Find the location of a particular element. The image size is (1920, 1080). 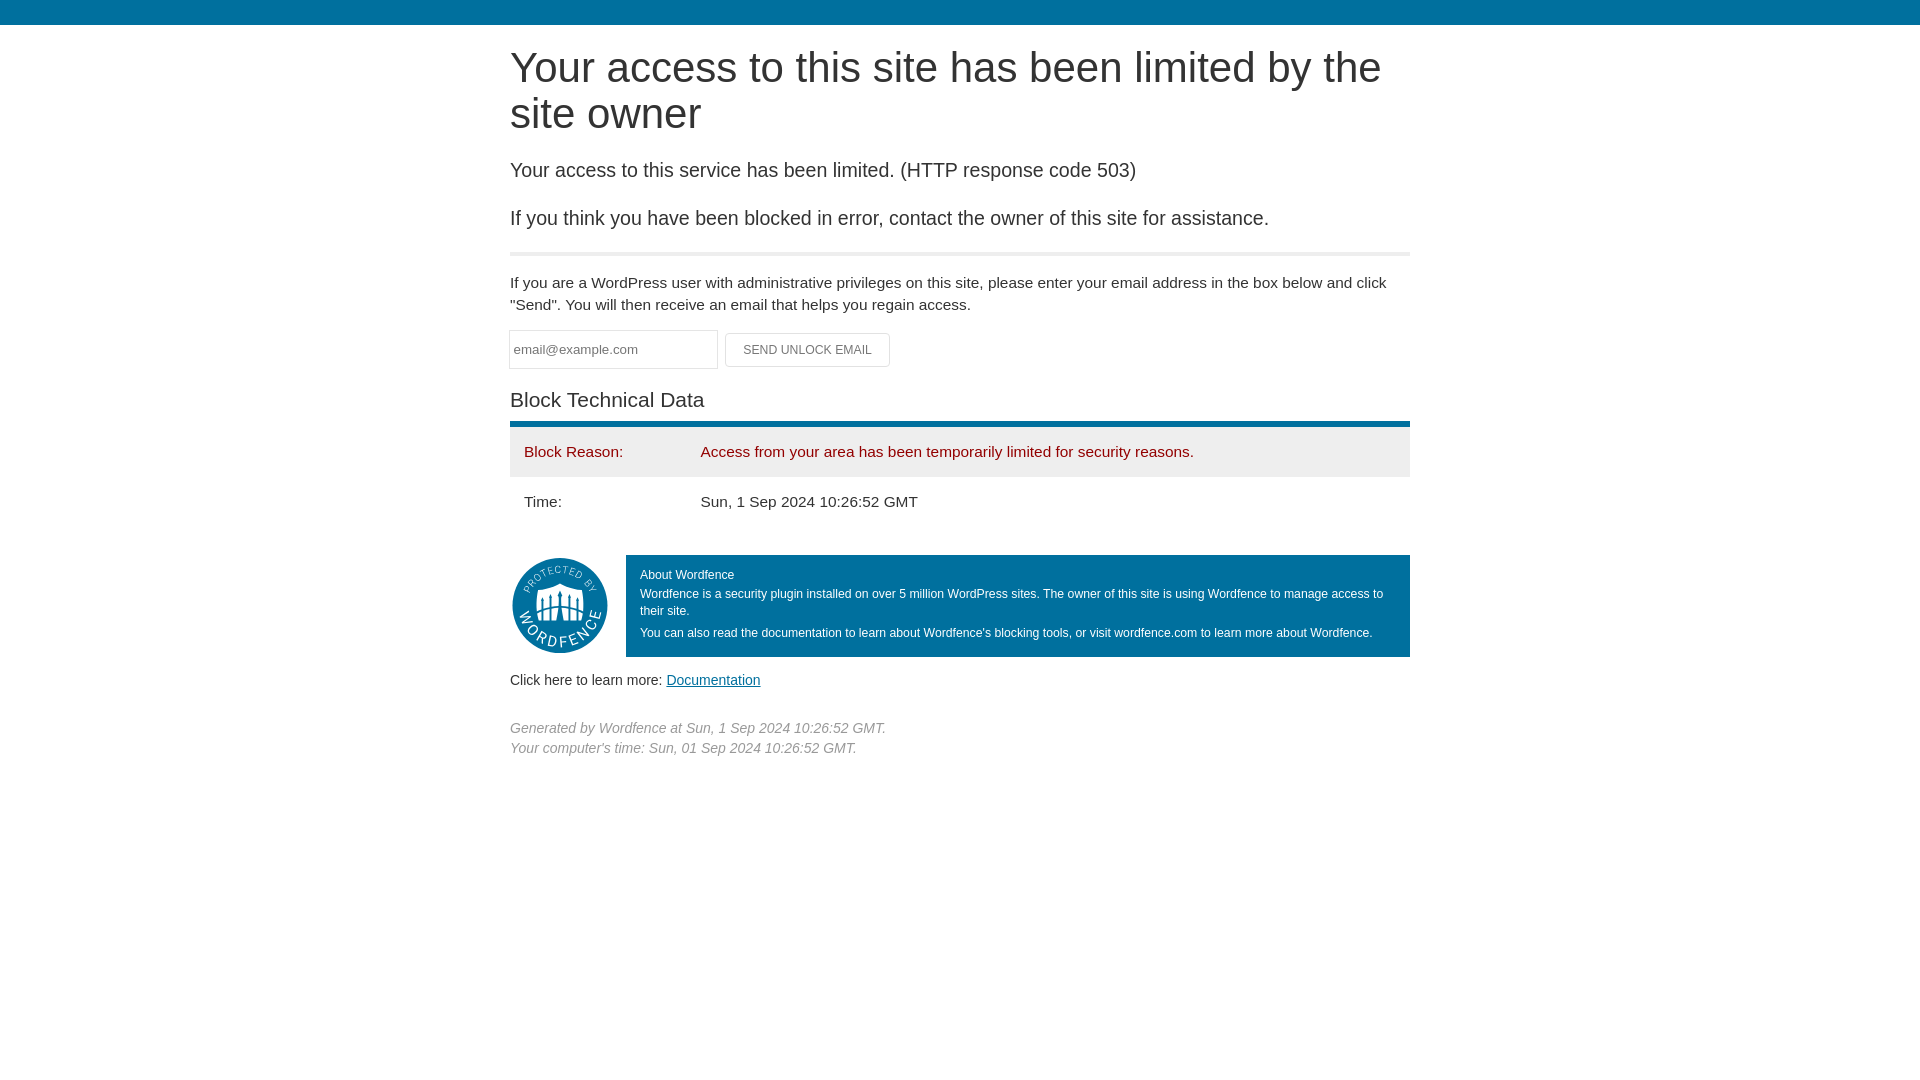

Documentation is located at coordinates (713, 679).